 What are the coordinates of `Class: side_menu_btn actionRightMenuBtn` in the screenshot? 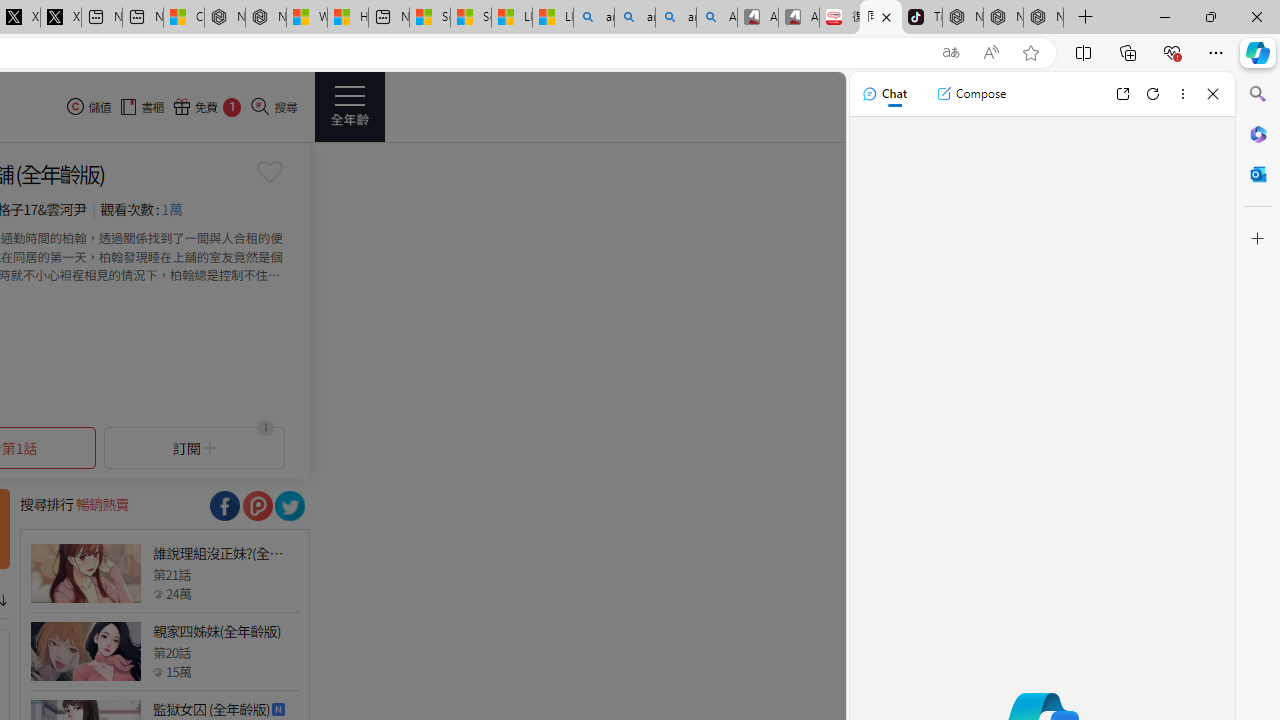 It's located at (350, 106).